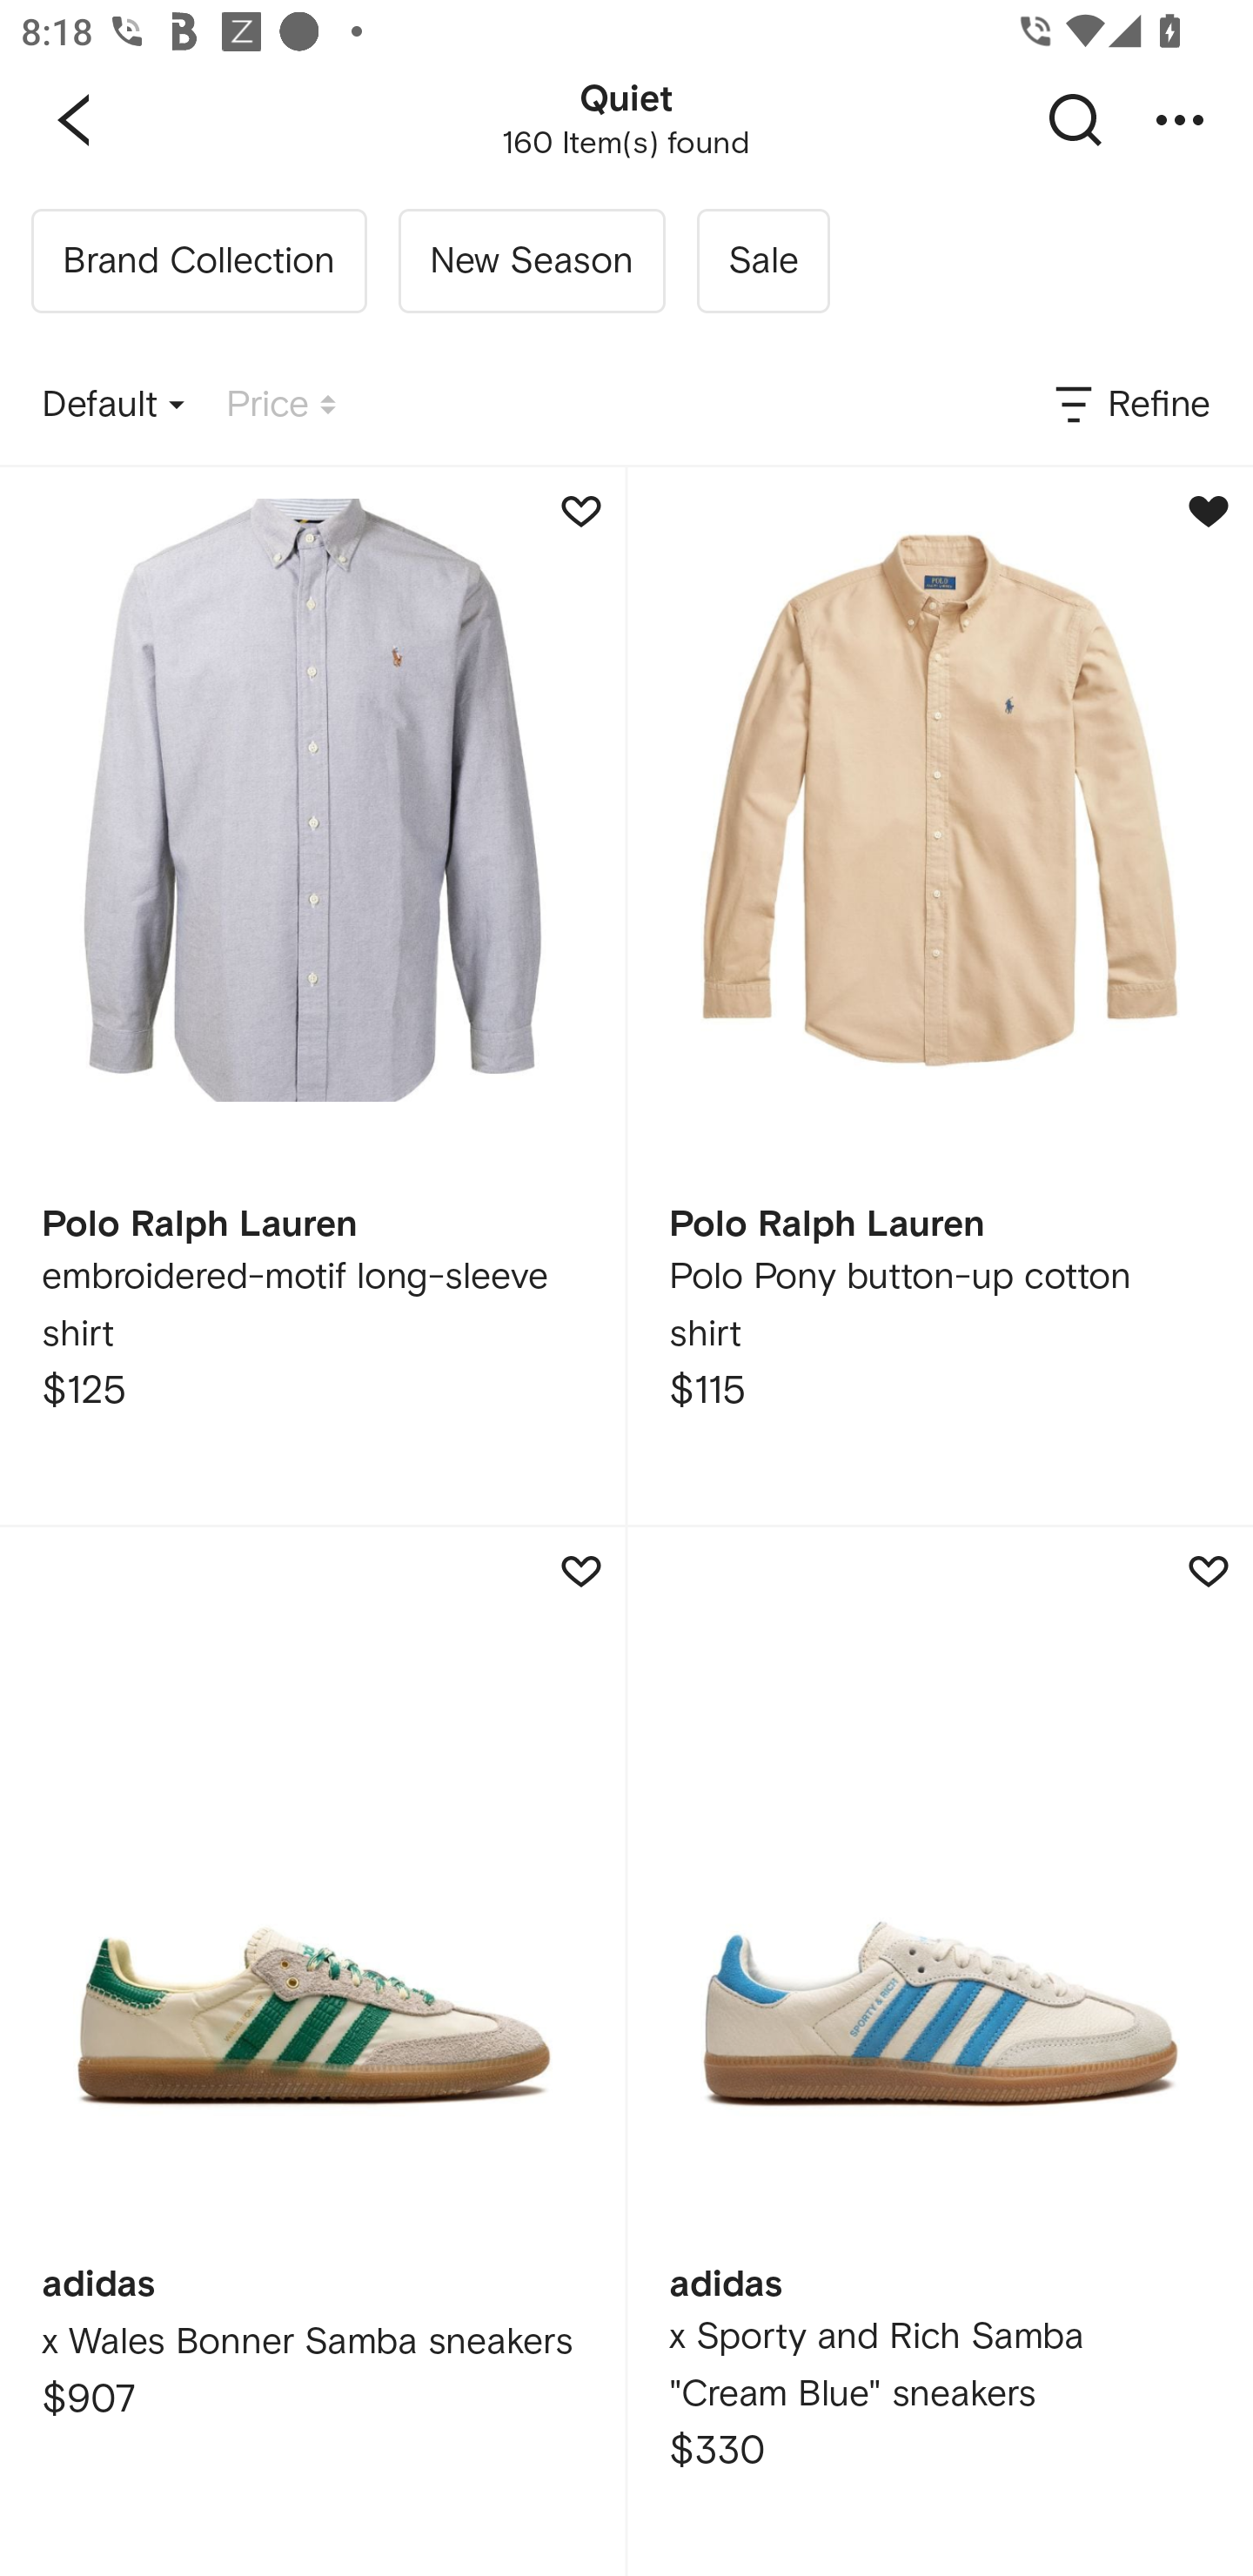  Describe the element at coordinates (762, 261) in the screenshot. I see `Sale` at that location.